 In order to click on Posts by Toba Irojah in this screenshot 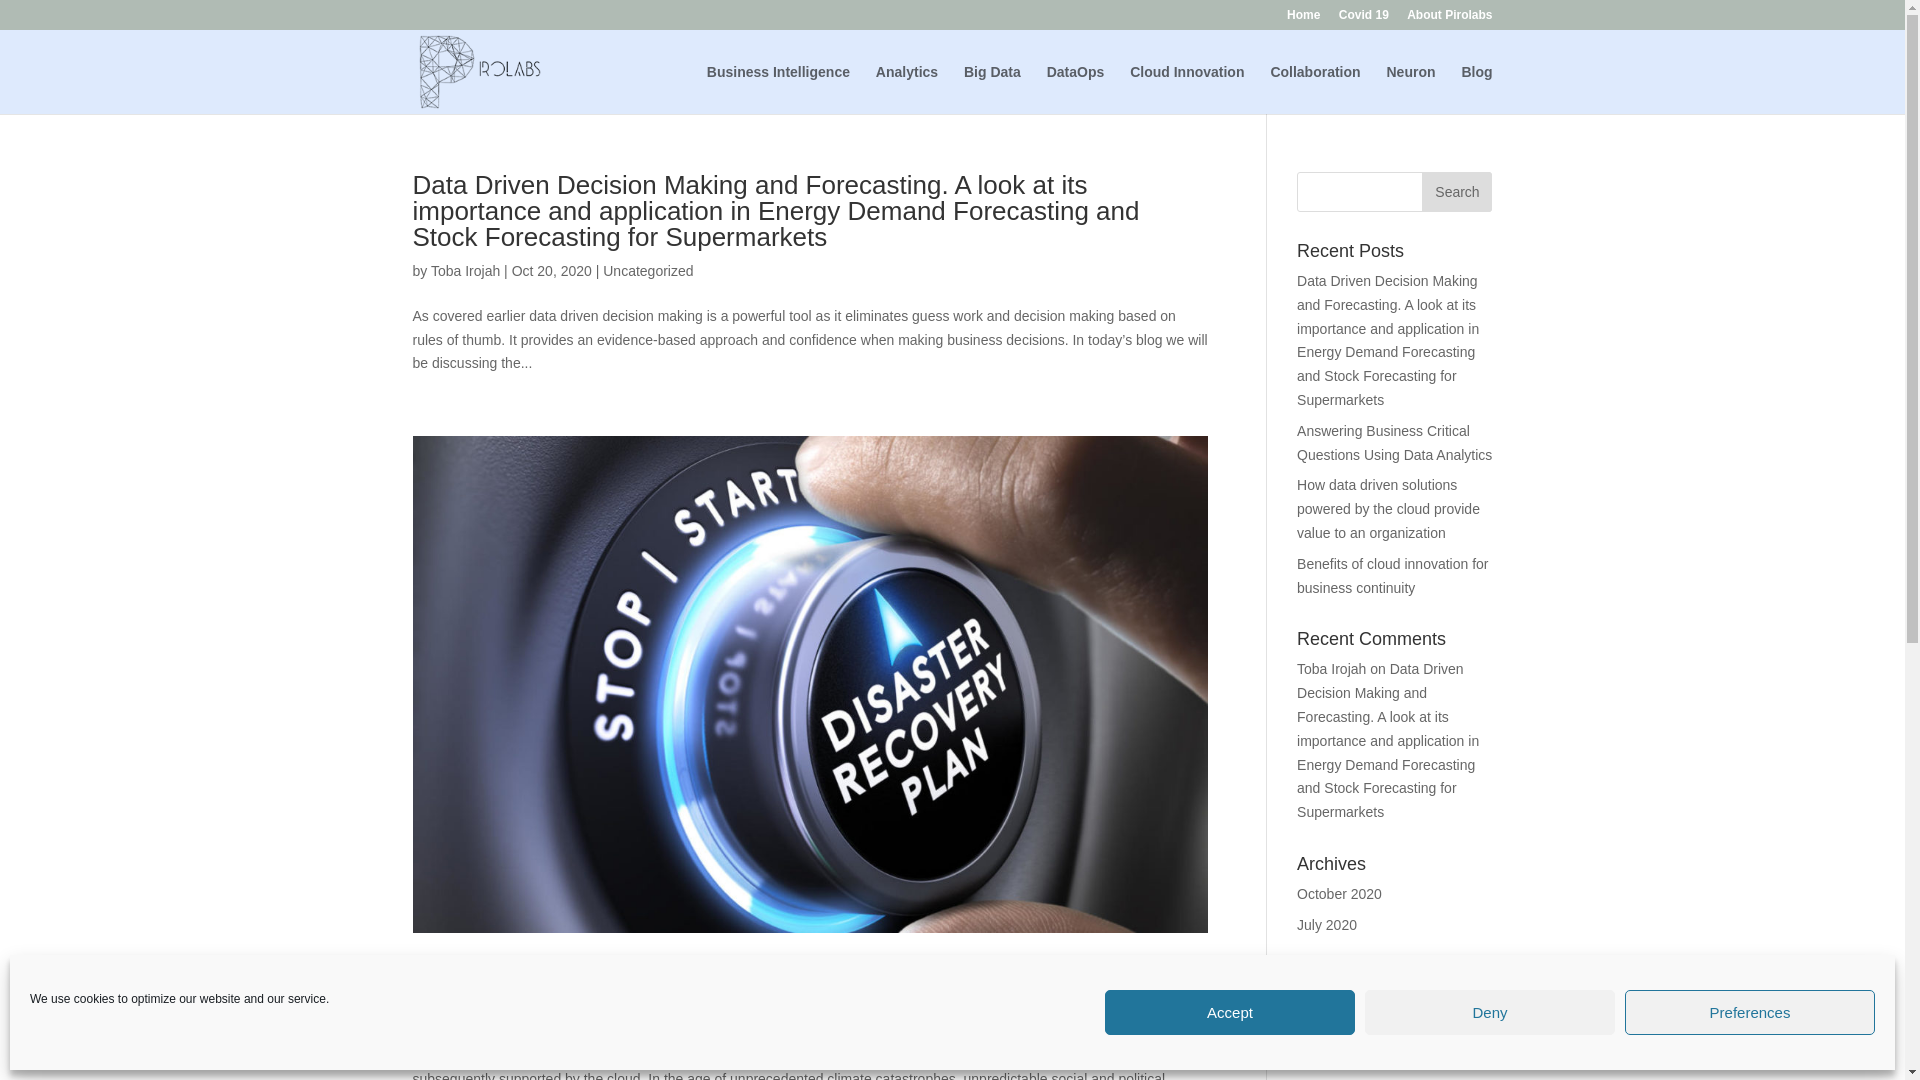, I will do `click(464, 270)`.